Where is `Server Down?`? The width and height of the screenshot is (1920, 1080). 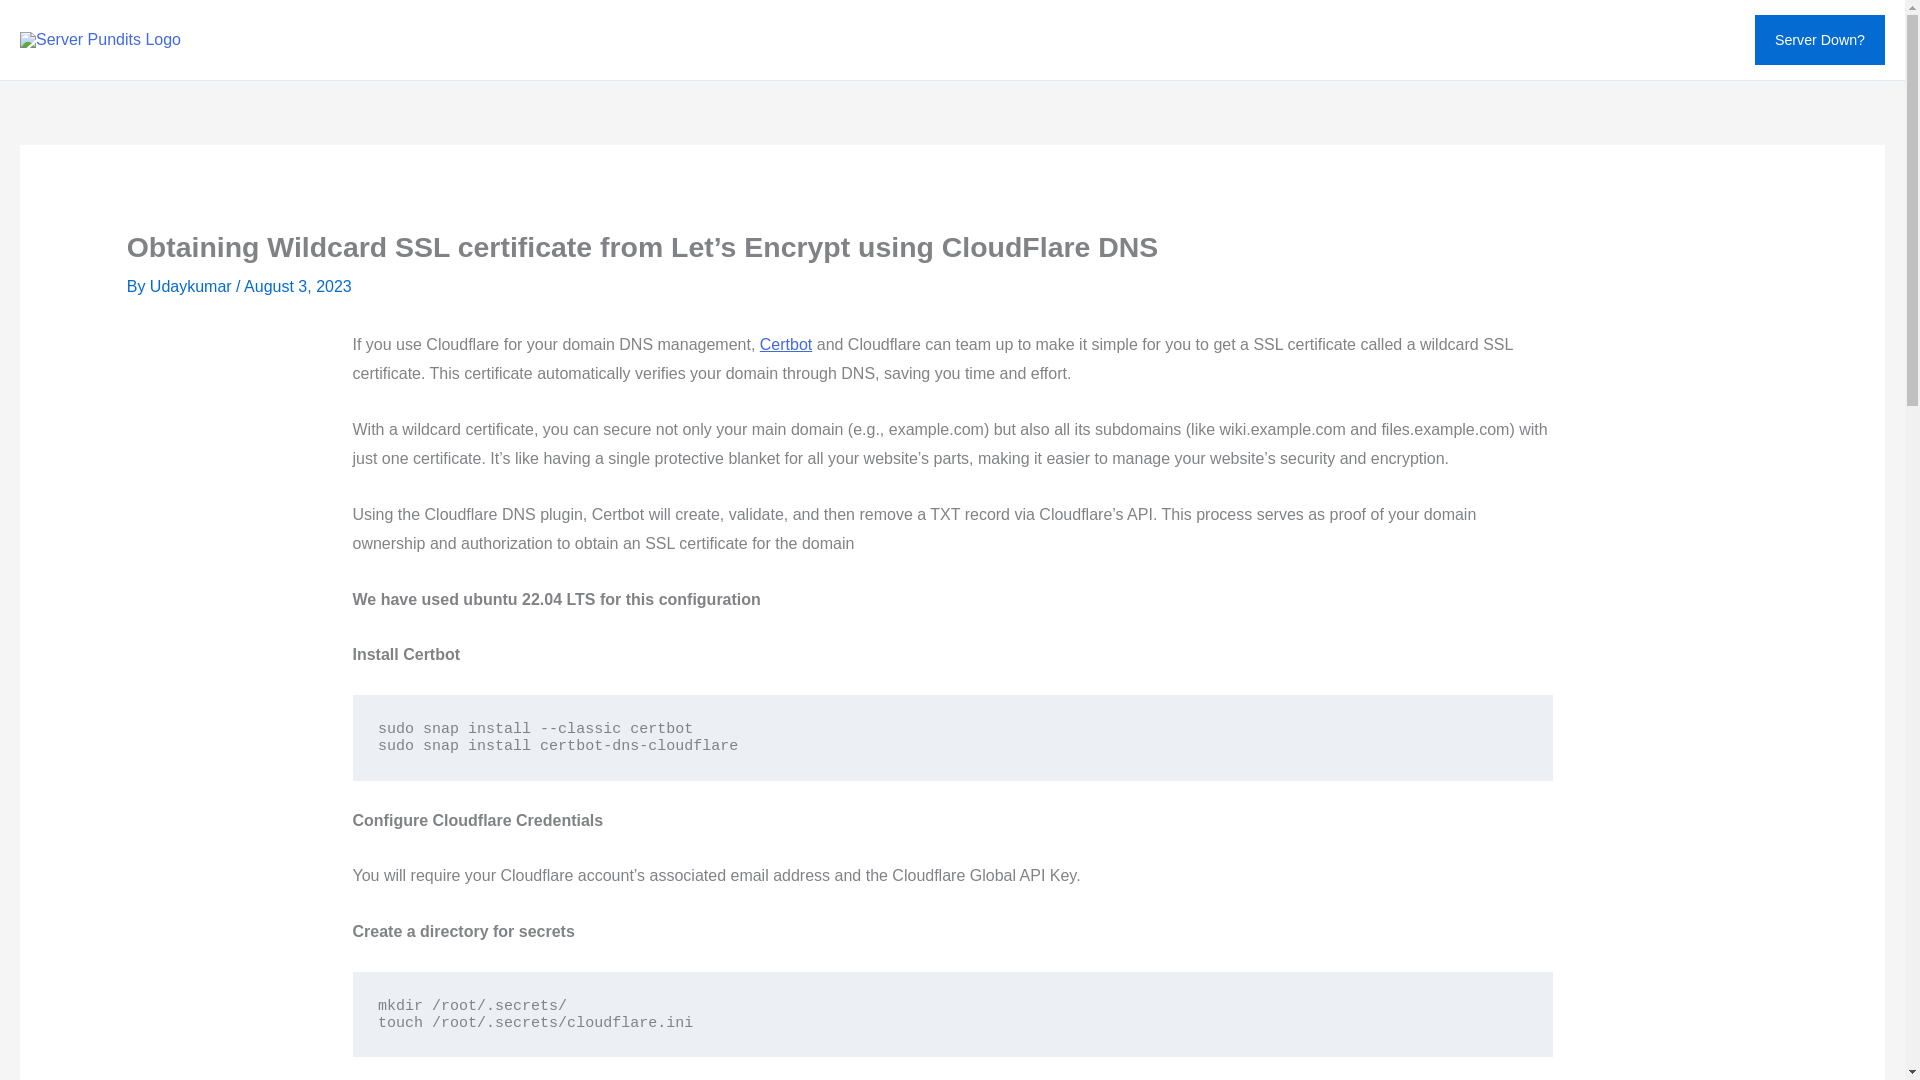 Server Down? is located at coordinates (1820, 40).